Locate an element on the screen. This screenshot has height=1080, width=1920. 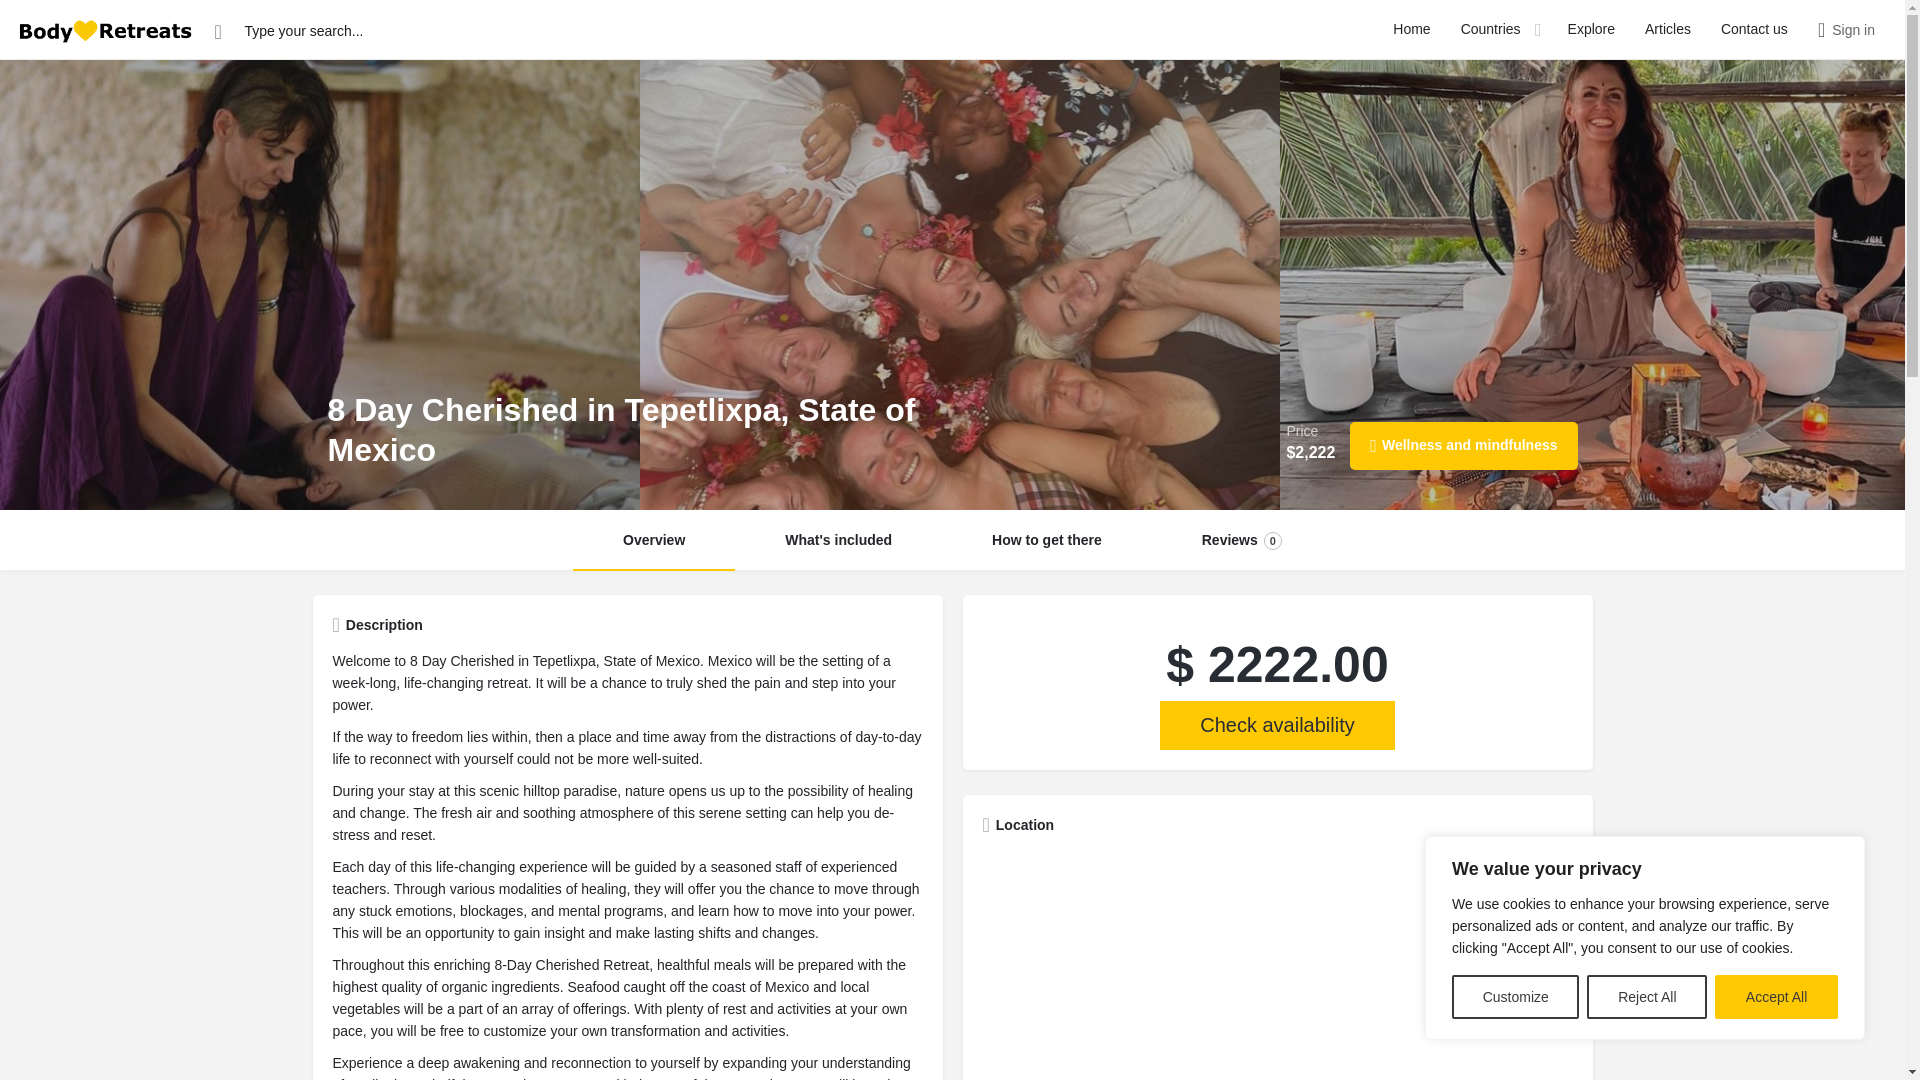
Contact us is located at coordinates (1754, 30).